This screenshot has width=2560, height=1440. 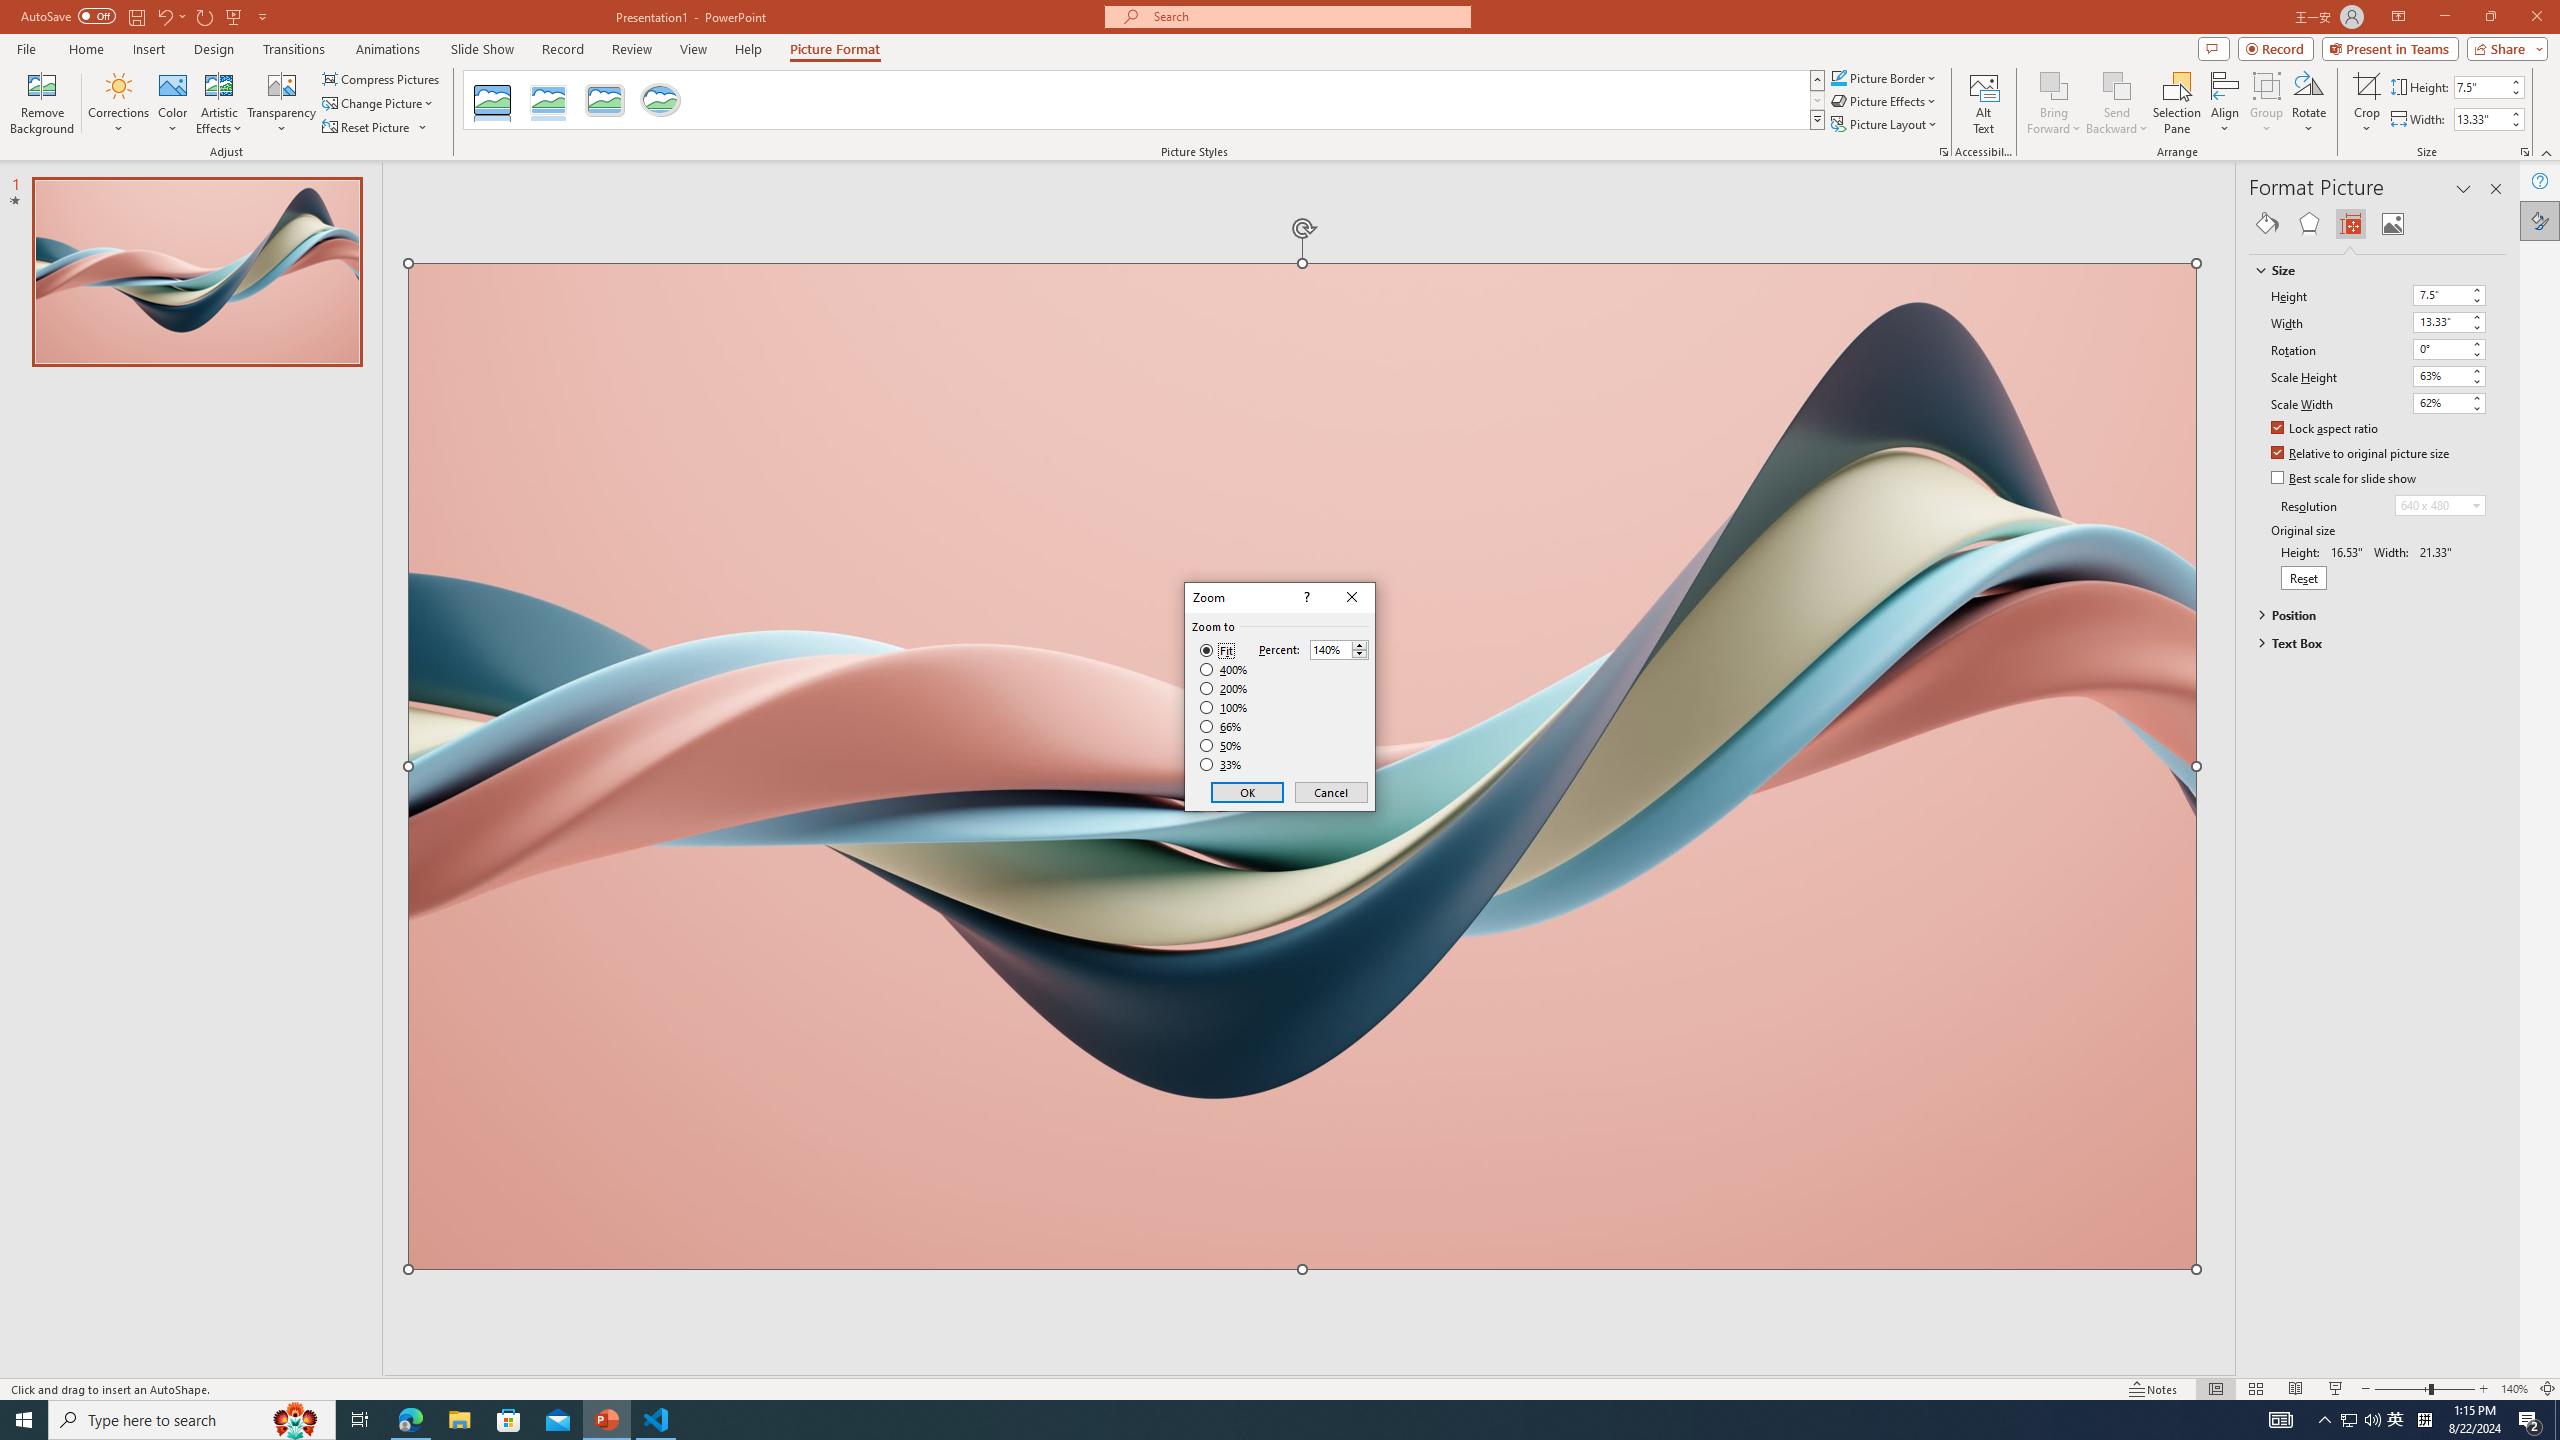 What do you see at coordinates (376, 128) in the screenshot?
I see `Reset Picture` at bounding box center [376, 128].